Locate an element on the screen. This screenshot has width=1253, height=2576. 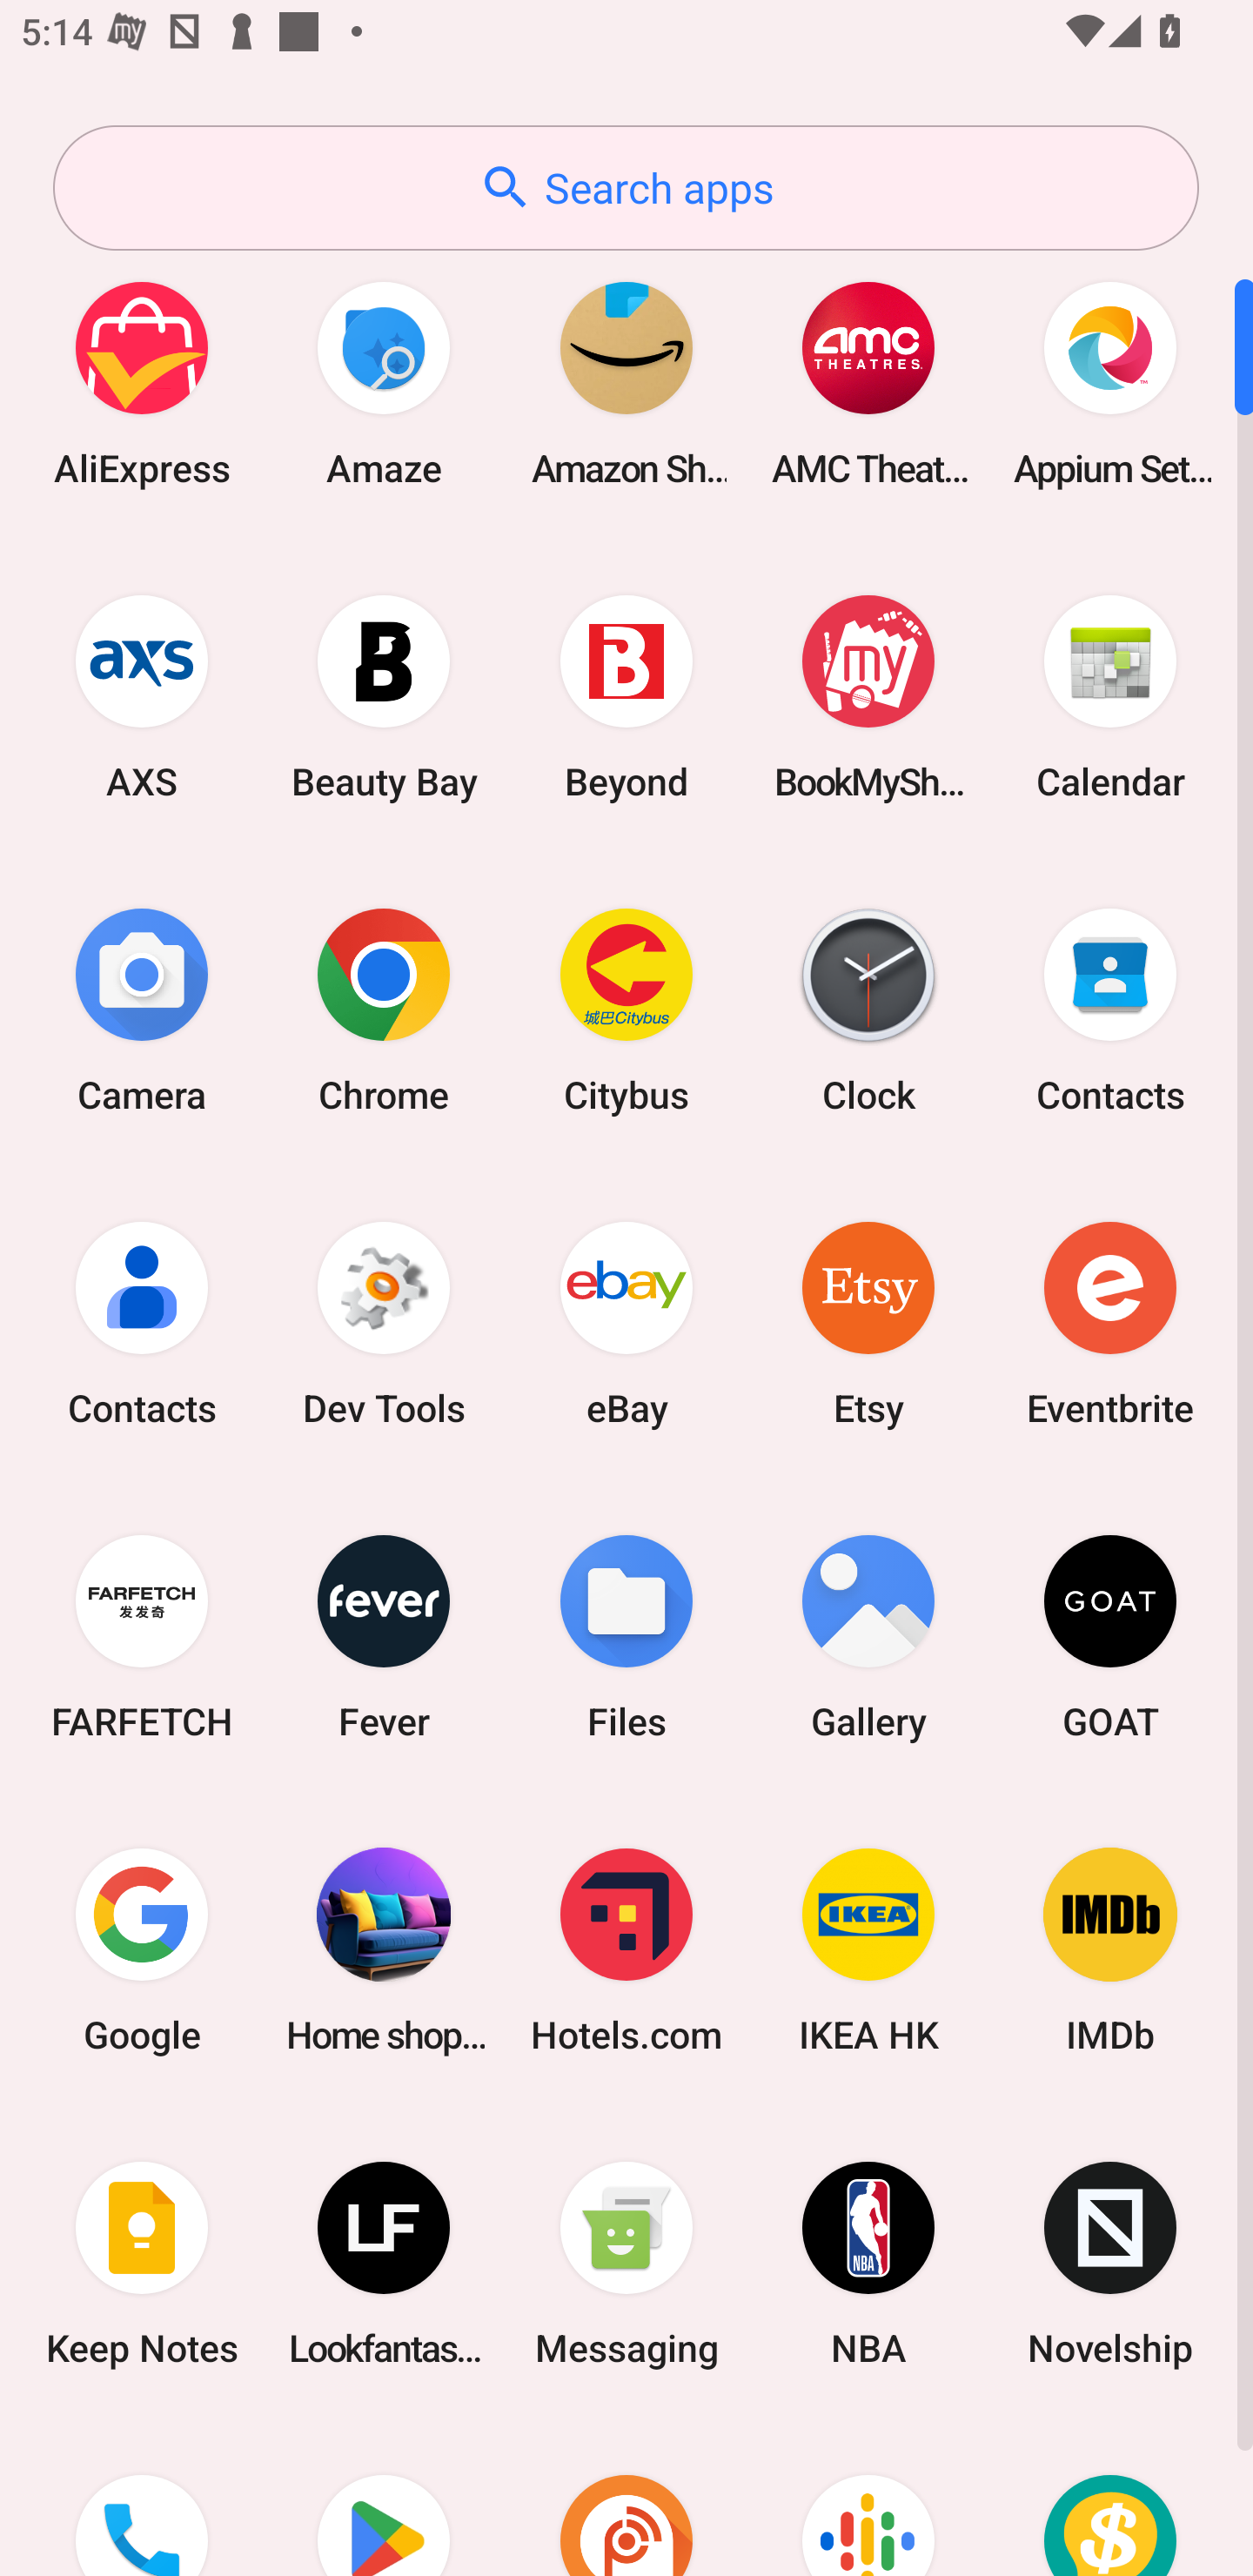
Play Store is located at coordinates (384, 2499).